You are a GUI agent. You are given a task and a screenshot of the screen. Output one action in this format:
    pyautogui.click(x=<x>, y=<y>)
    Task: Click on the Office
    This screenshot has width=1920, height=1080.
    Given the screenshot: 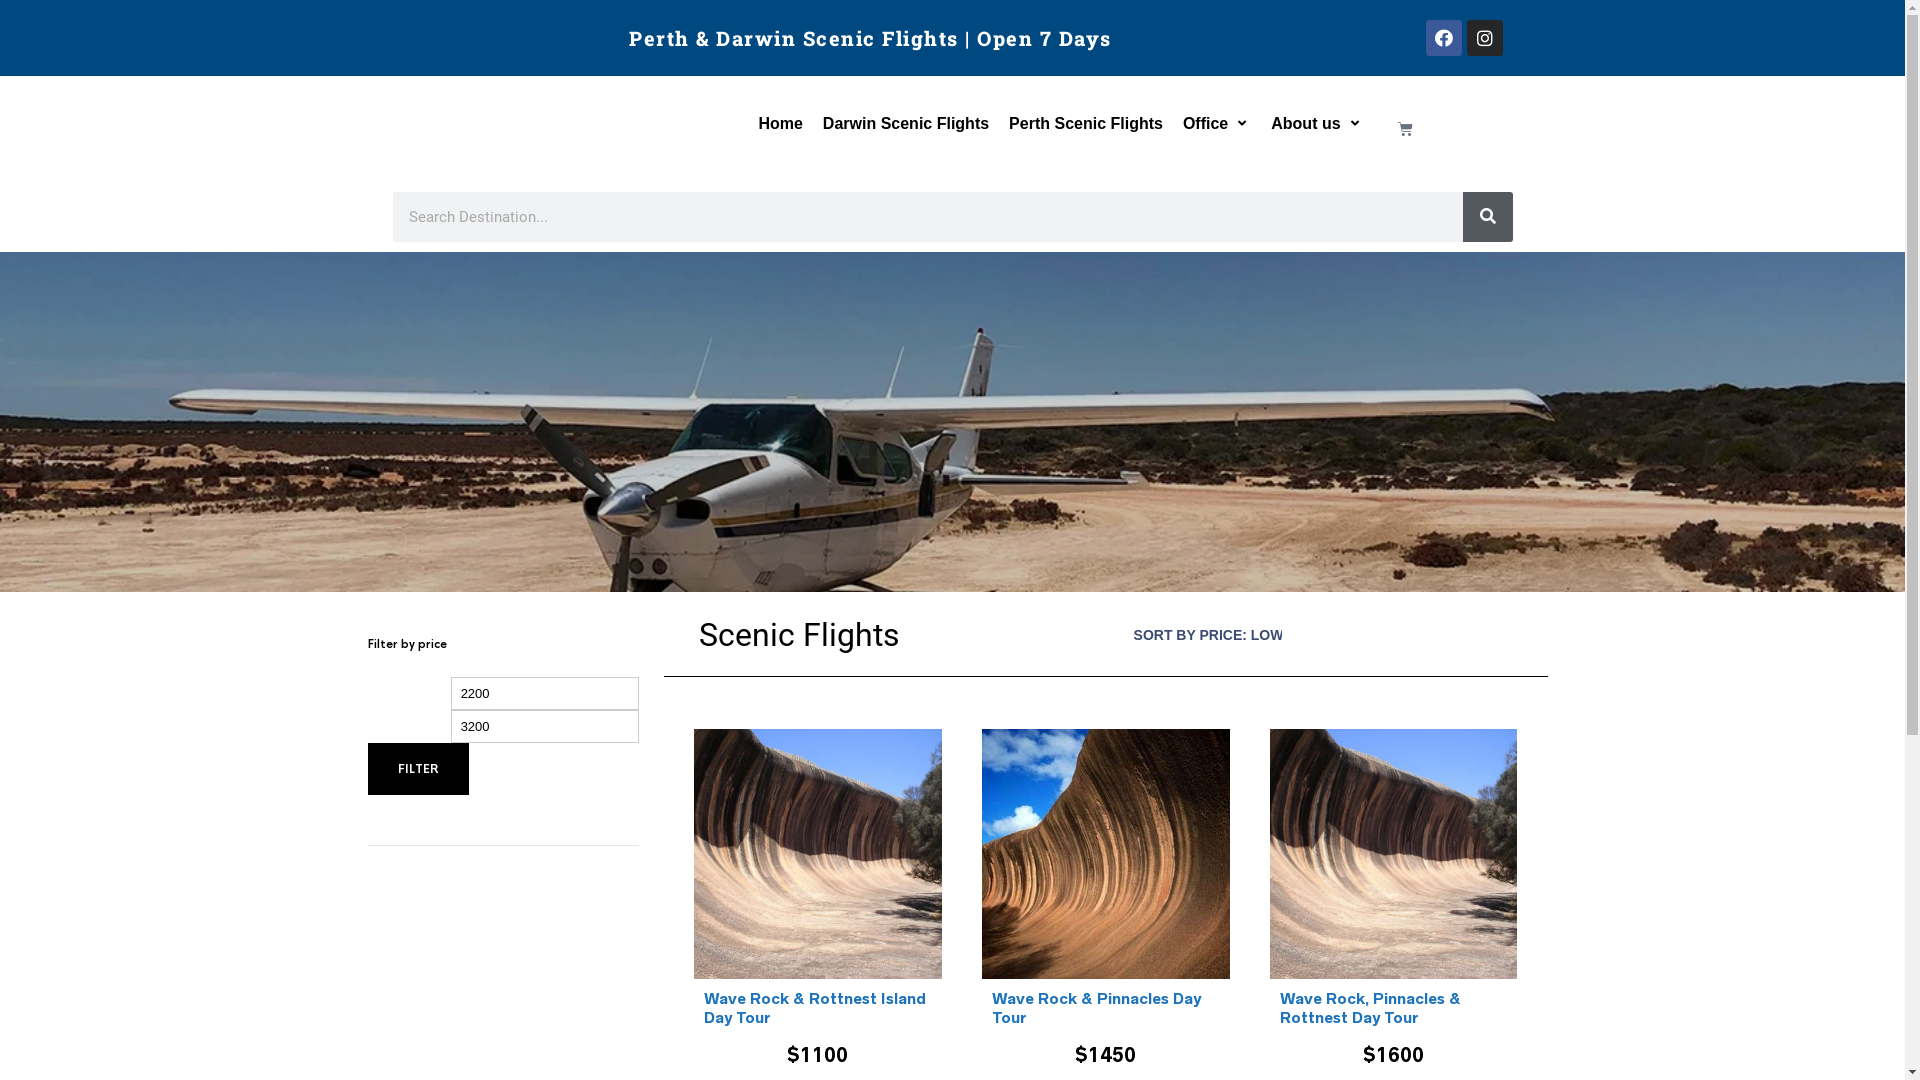 What is the action you would take?
    pyautogui.click(x=1206, y=124)
    